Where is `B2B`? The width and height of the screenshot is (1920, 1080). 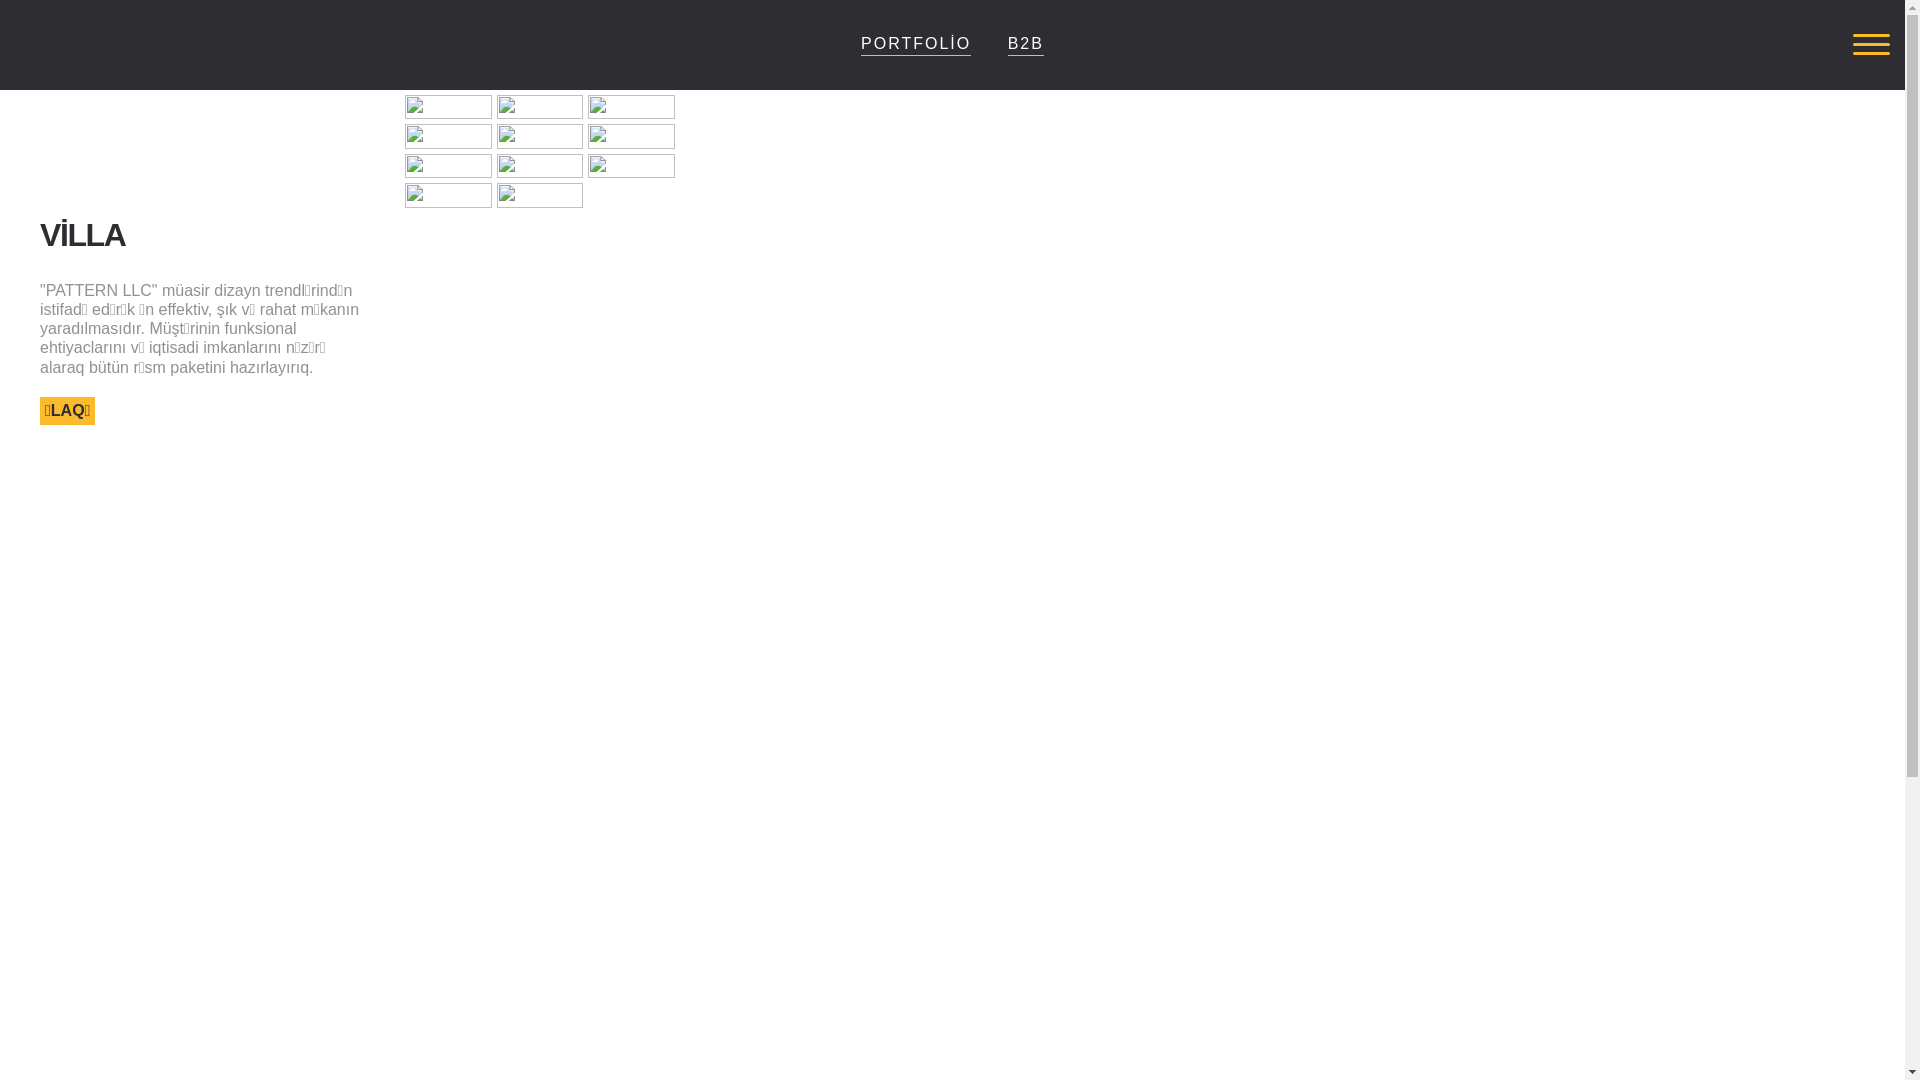
B2B is located at coordinates (1026, 44).